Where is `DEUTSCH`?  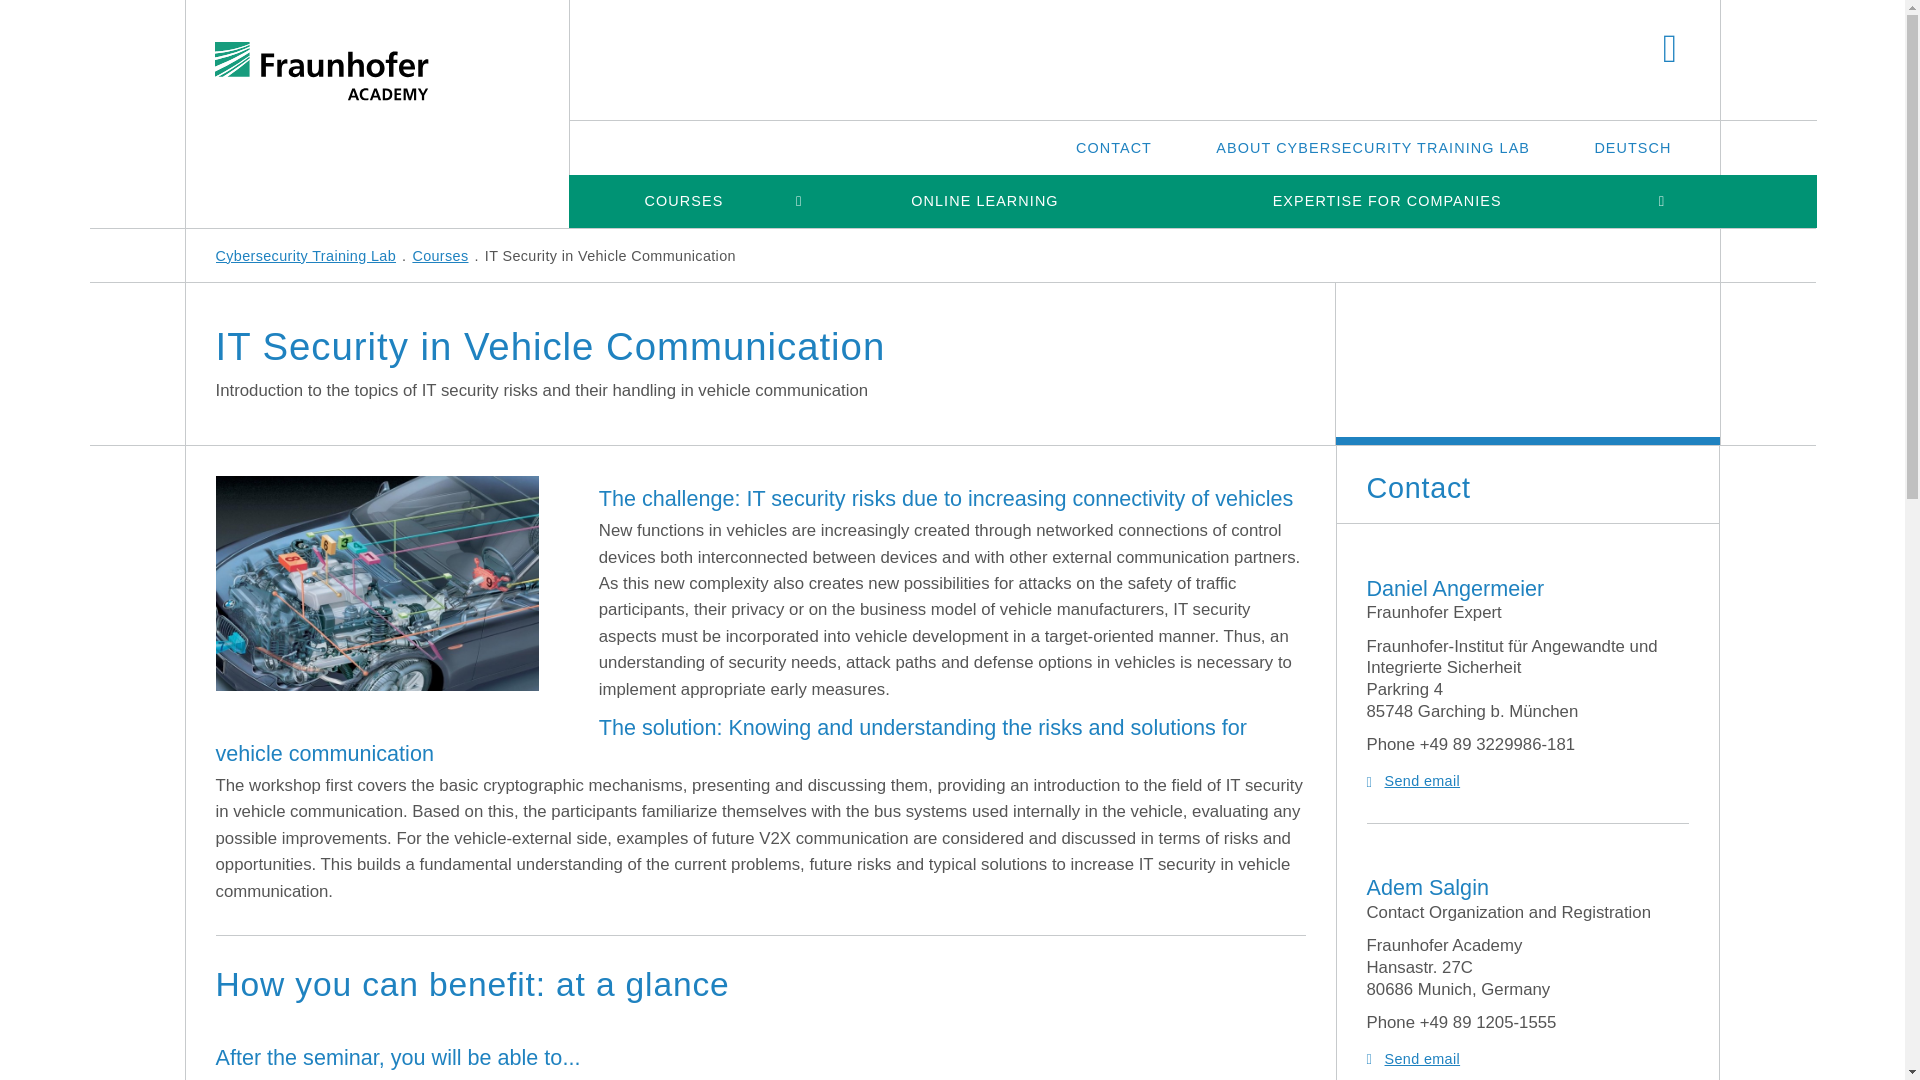 DEUTSCH is located at coordinates (1632, 147).